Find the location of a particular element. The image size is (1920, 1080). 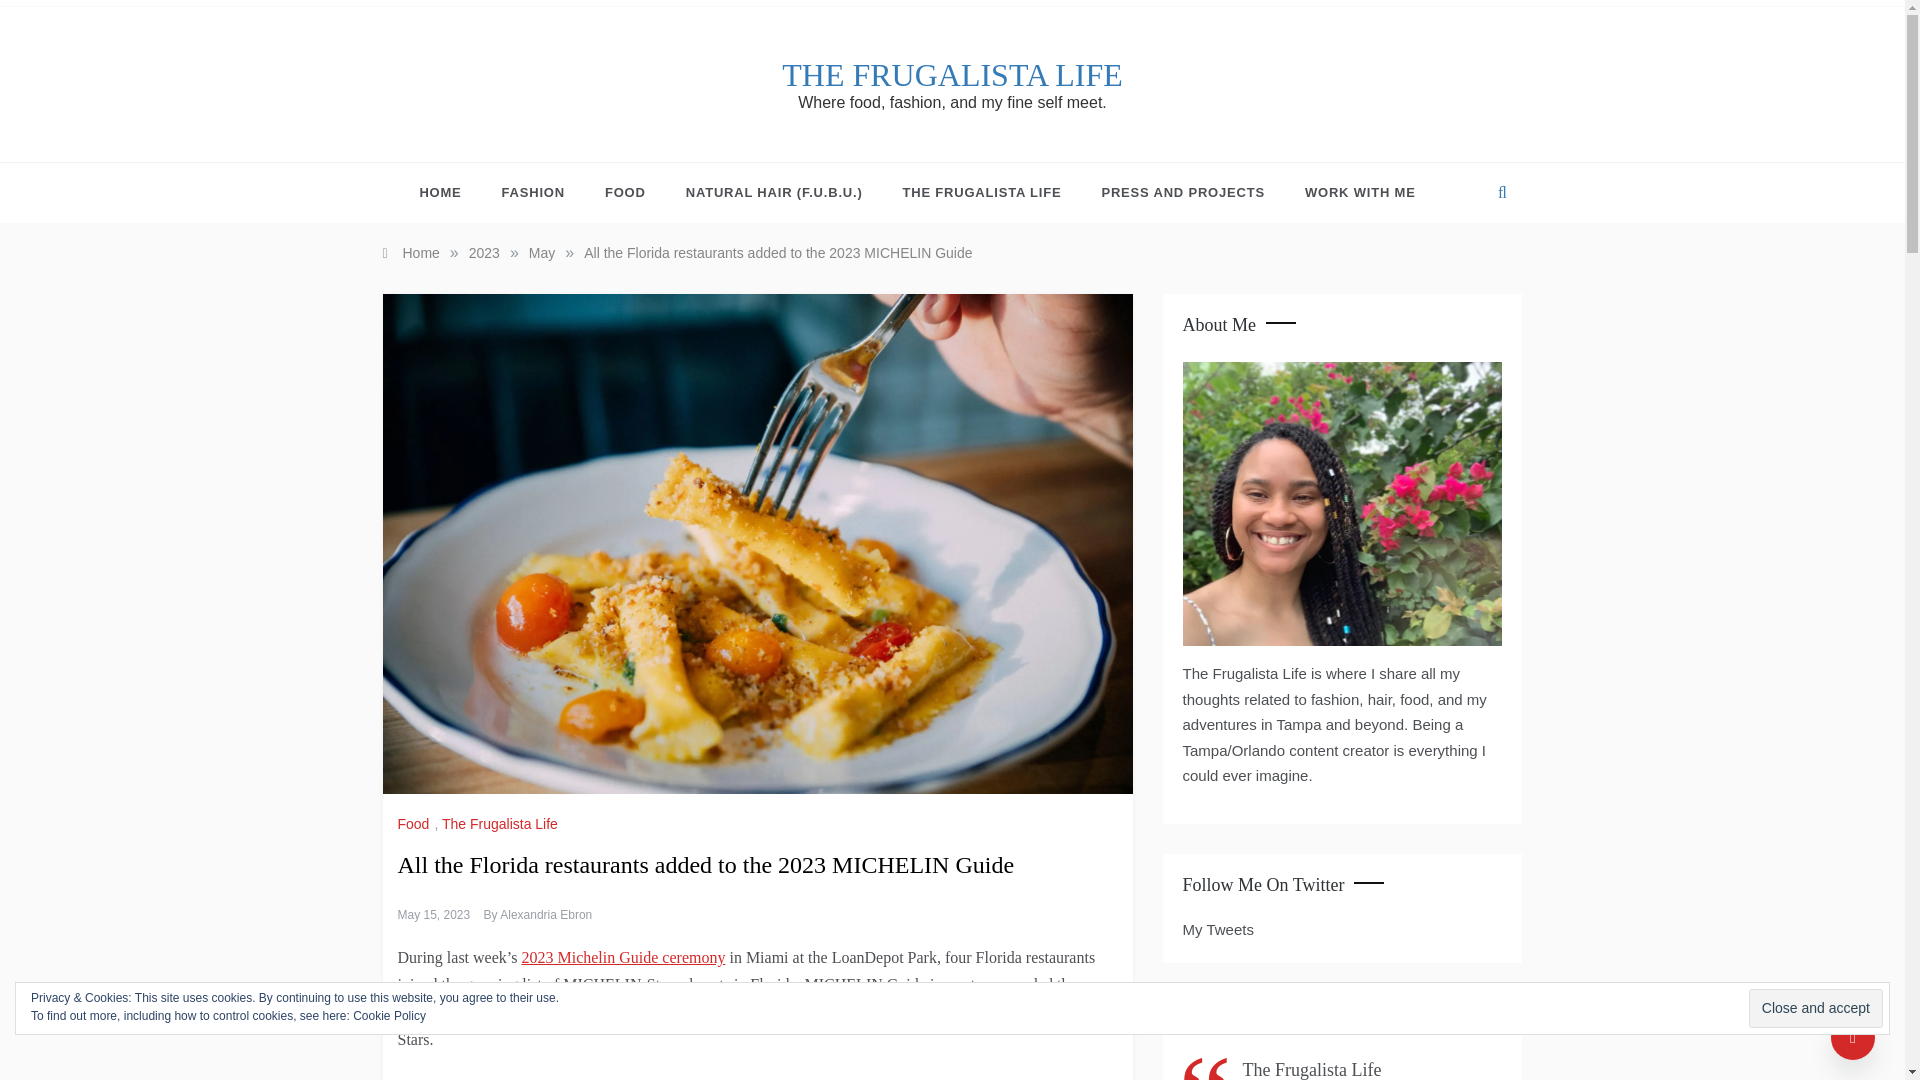

FOOD is located at coordinates (626, 192).